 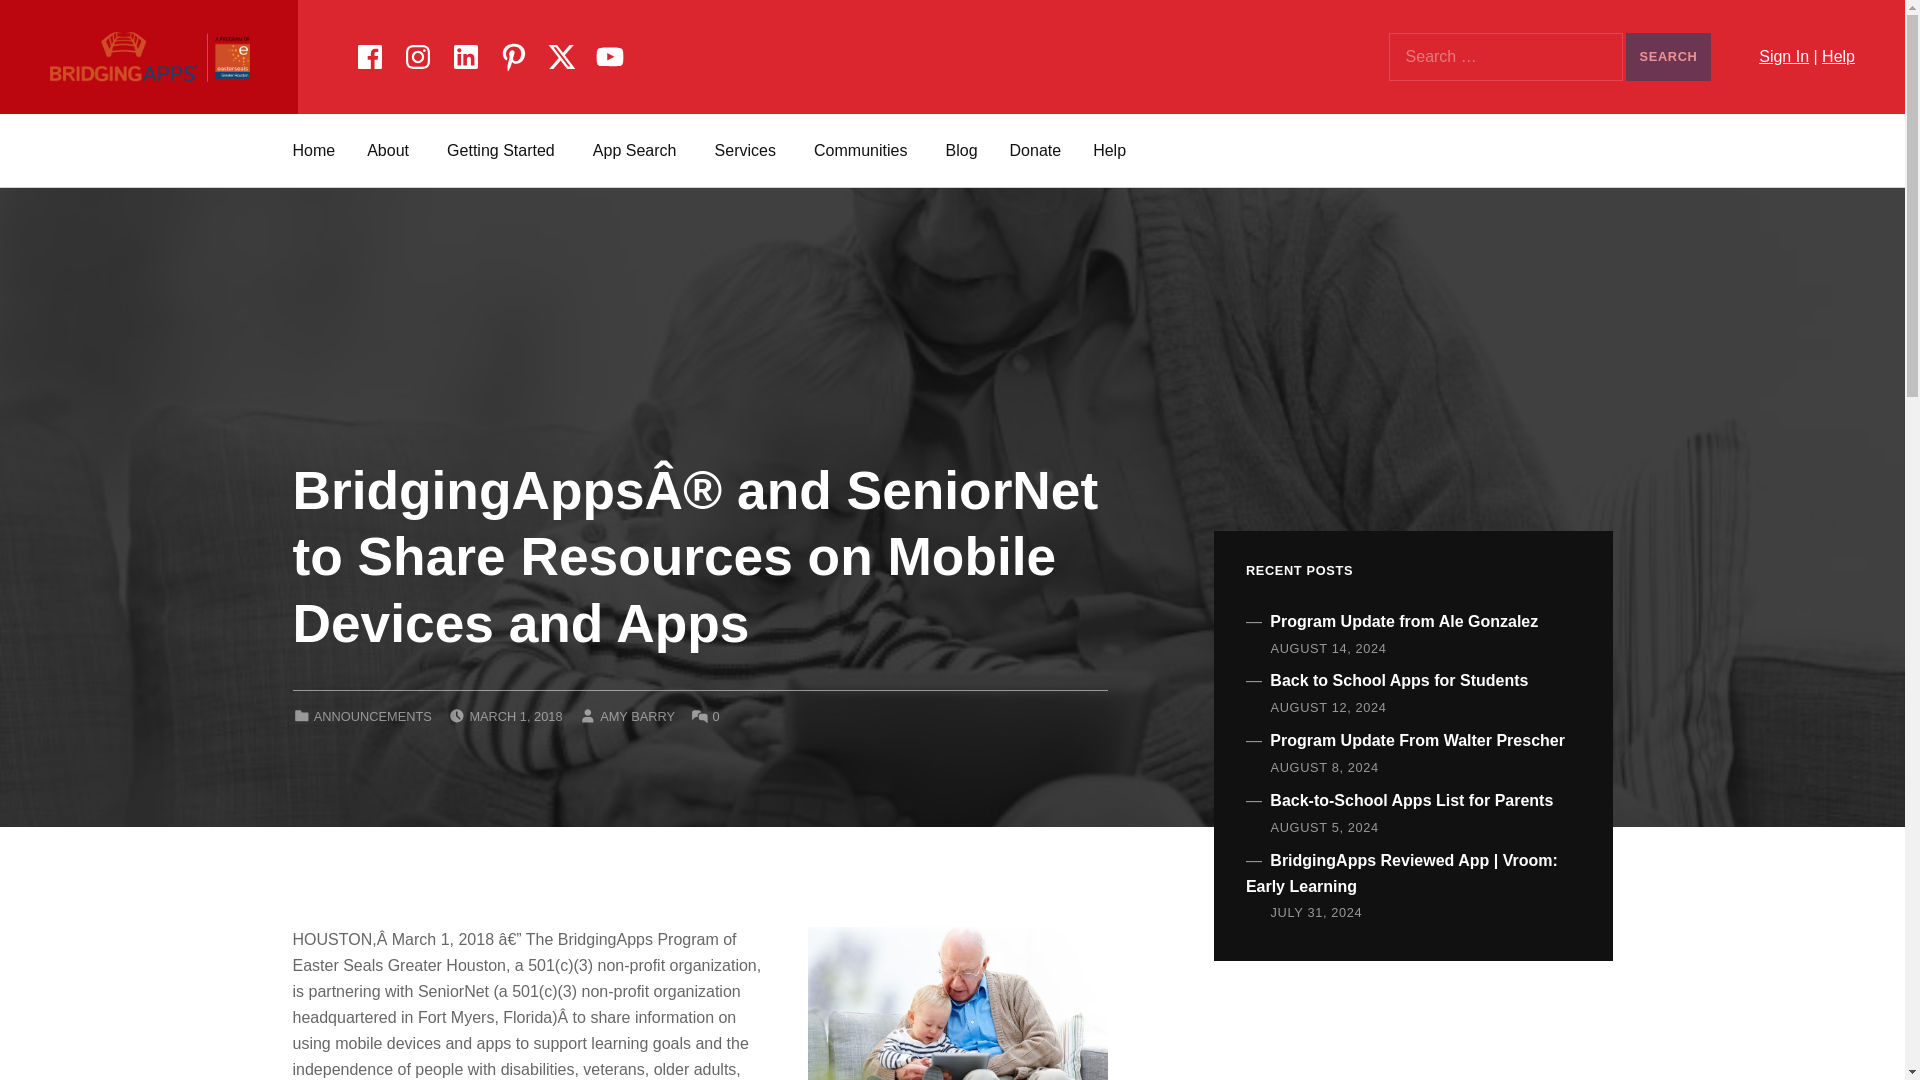 I want to click on Search, so click(x=1668, y=57).